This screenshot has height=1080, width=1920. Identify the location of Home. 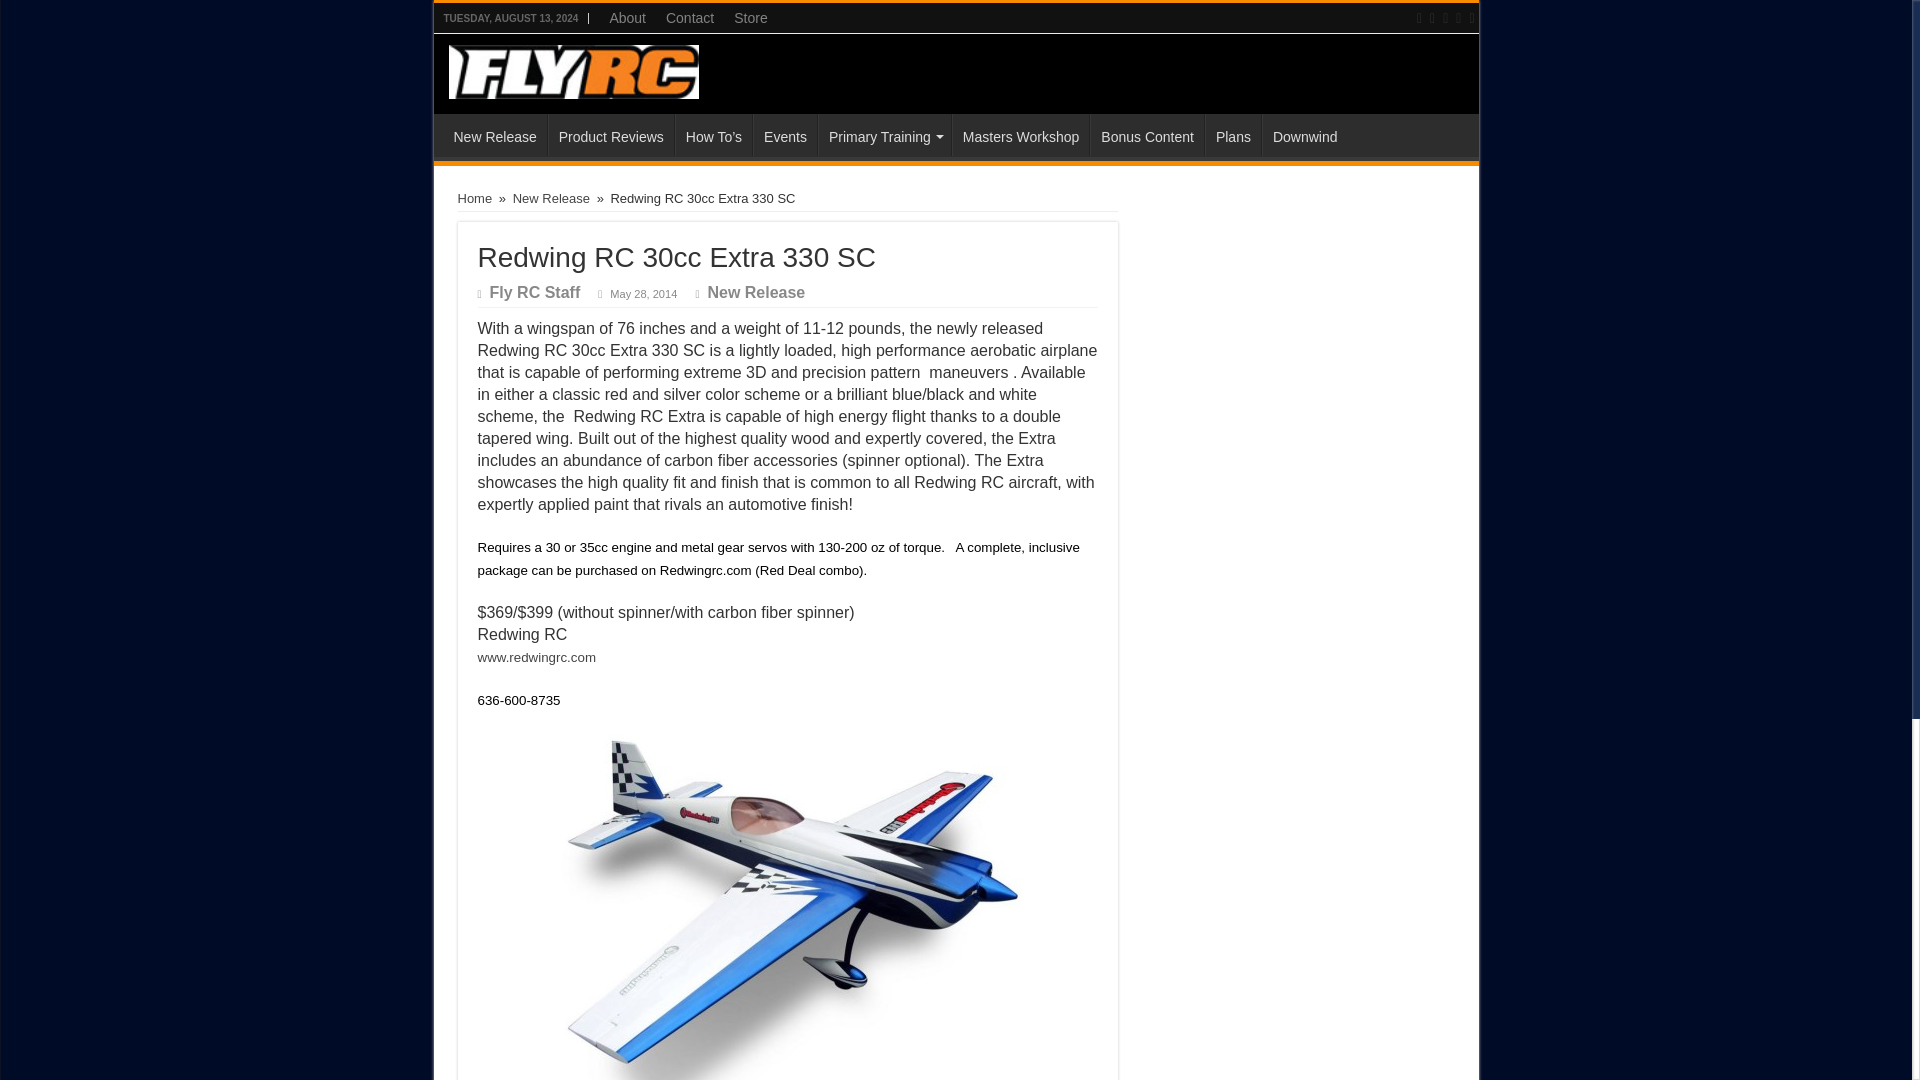
(476, 198).